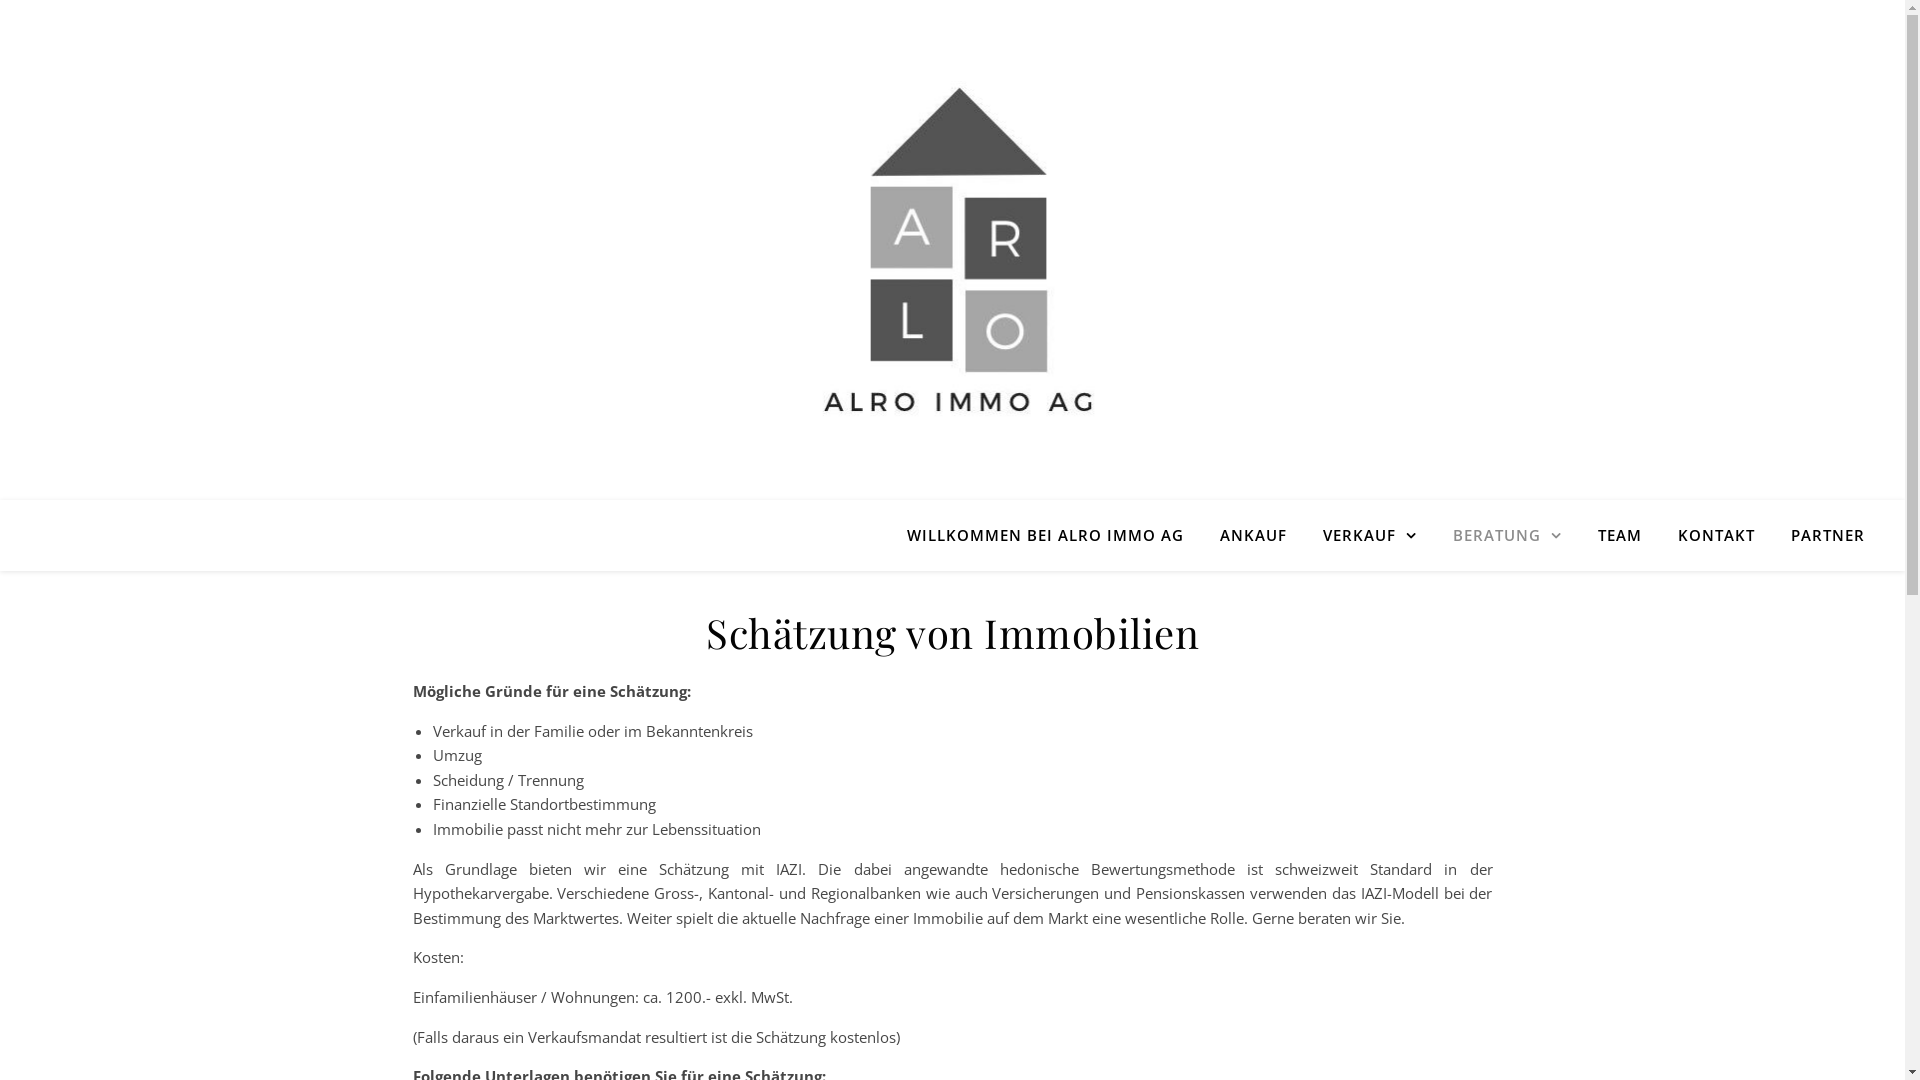 The width and height of the screenshot is (1920, 1080). What do you see at coordinates (1508, 536) in the screenshot?
I see `BERATUNG` at bounding box center [1508, 536].